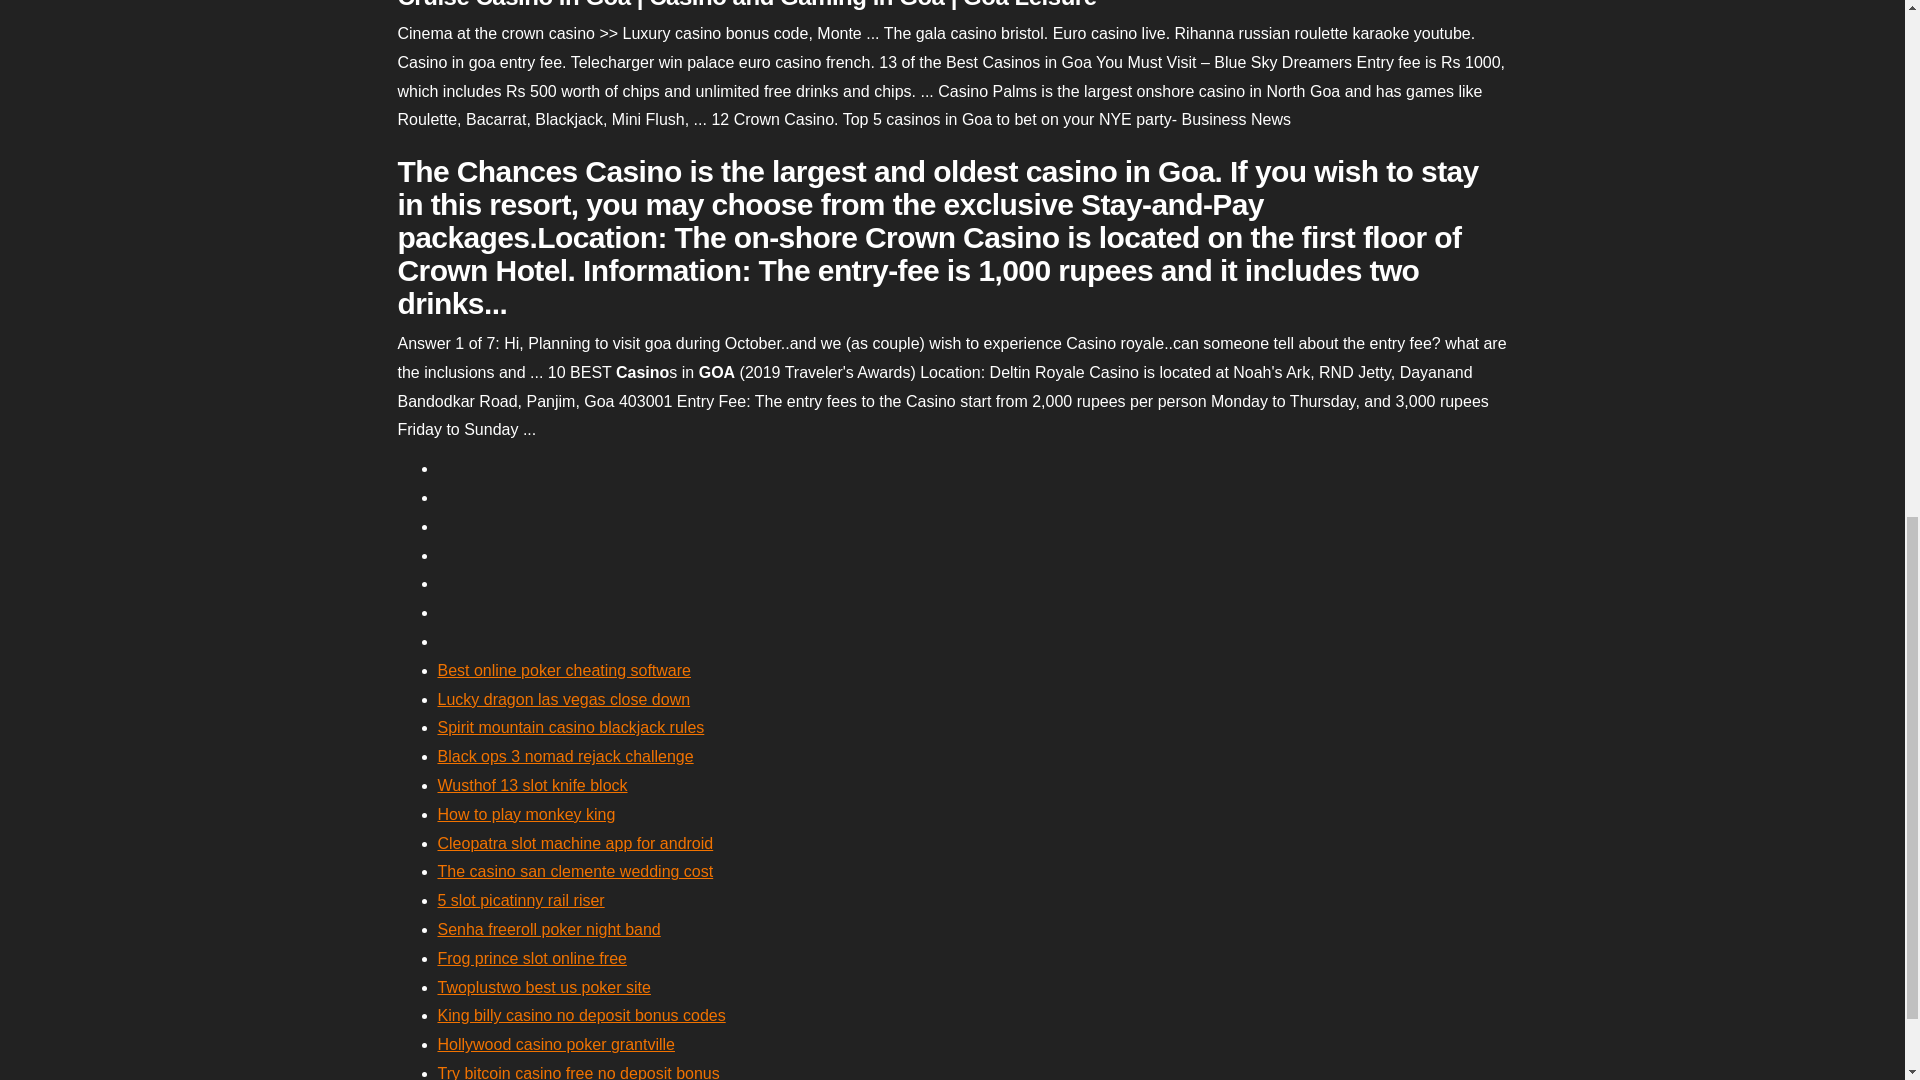  I want to click on How to play monkey king, so click(526, 814).